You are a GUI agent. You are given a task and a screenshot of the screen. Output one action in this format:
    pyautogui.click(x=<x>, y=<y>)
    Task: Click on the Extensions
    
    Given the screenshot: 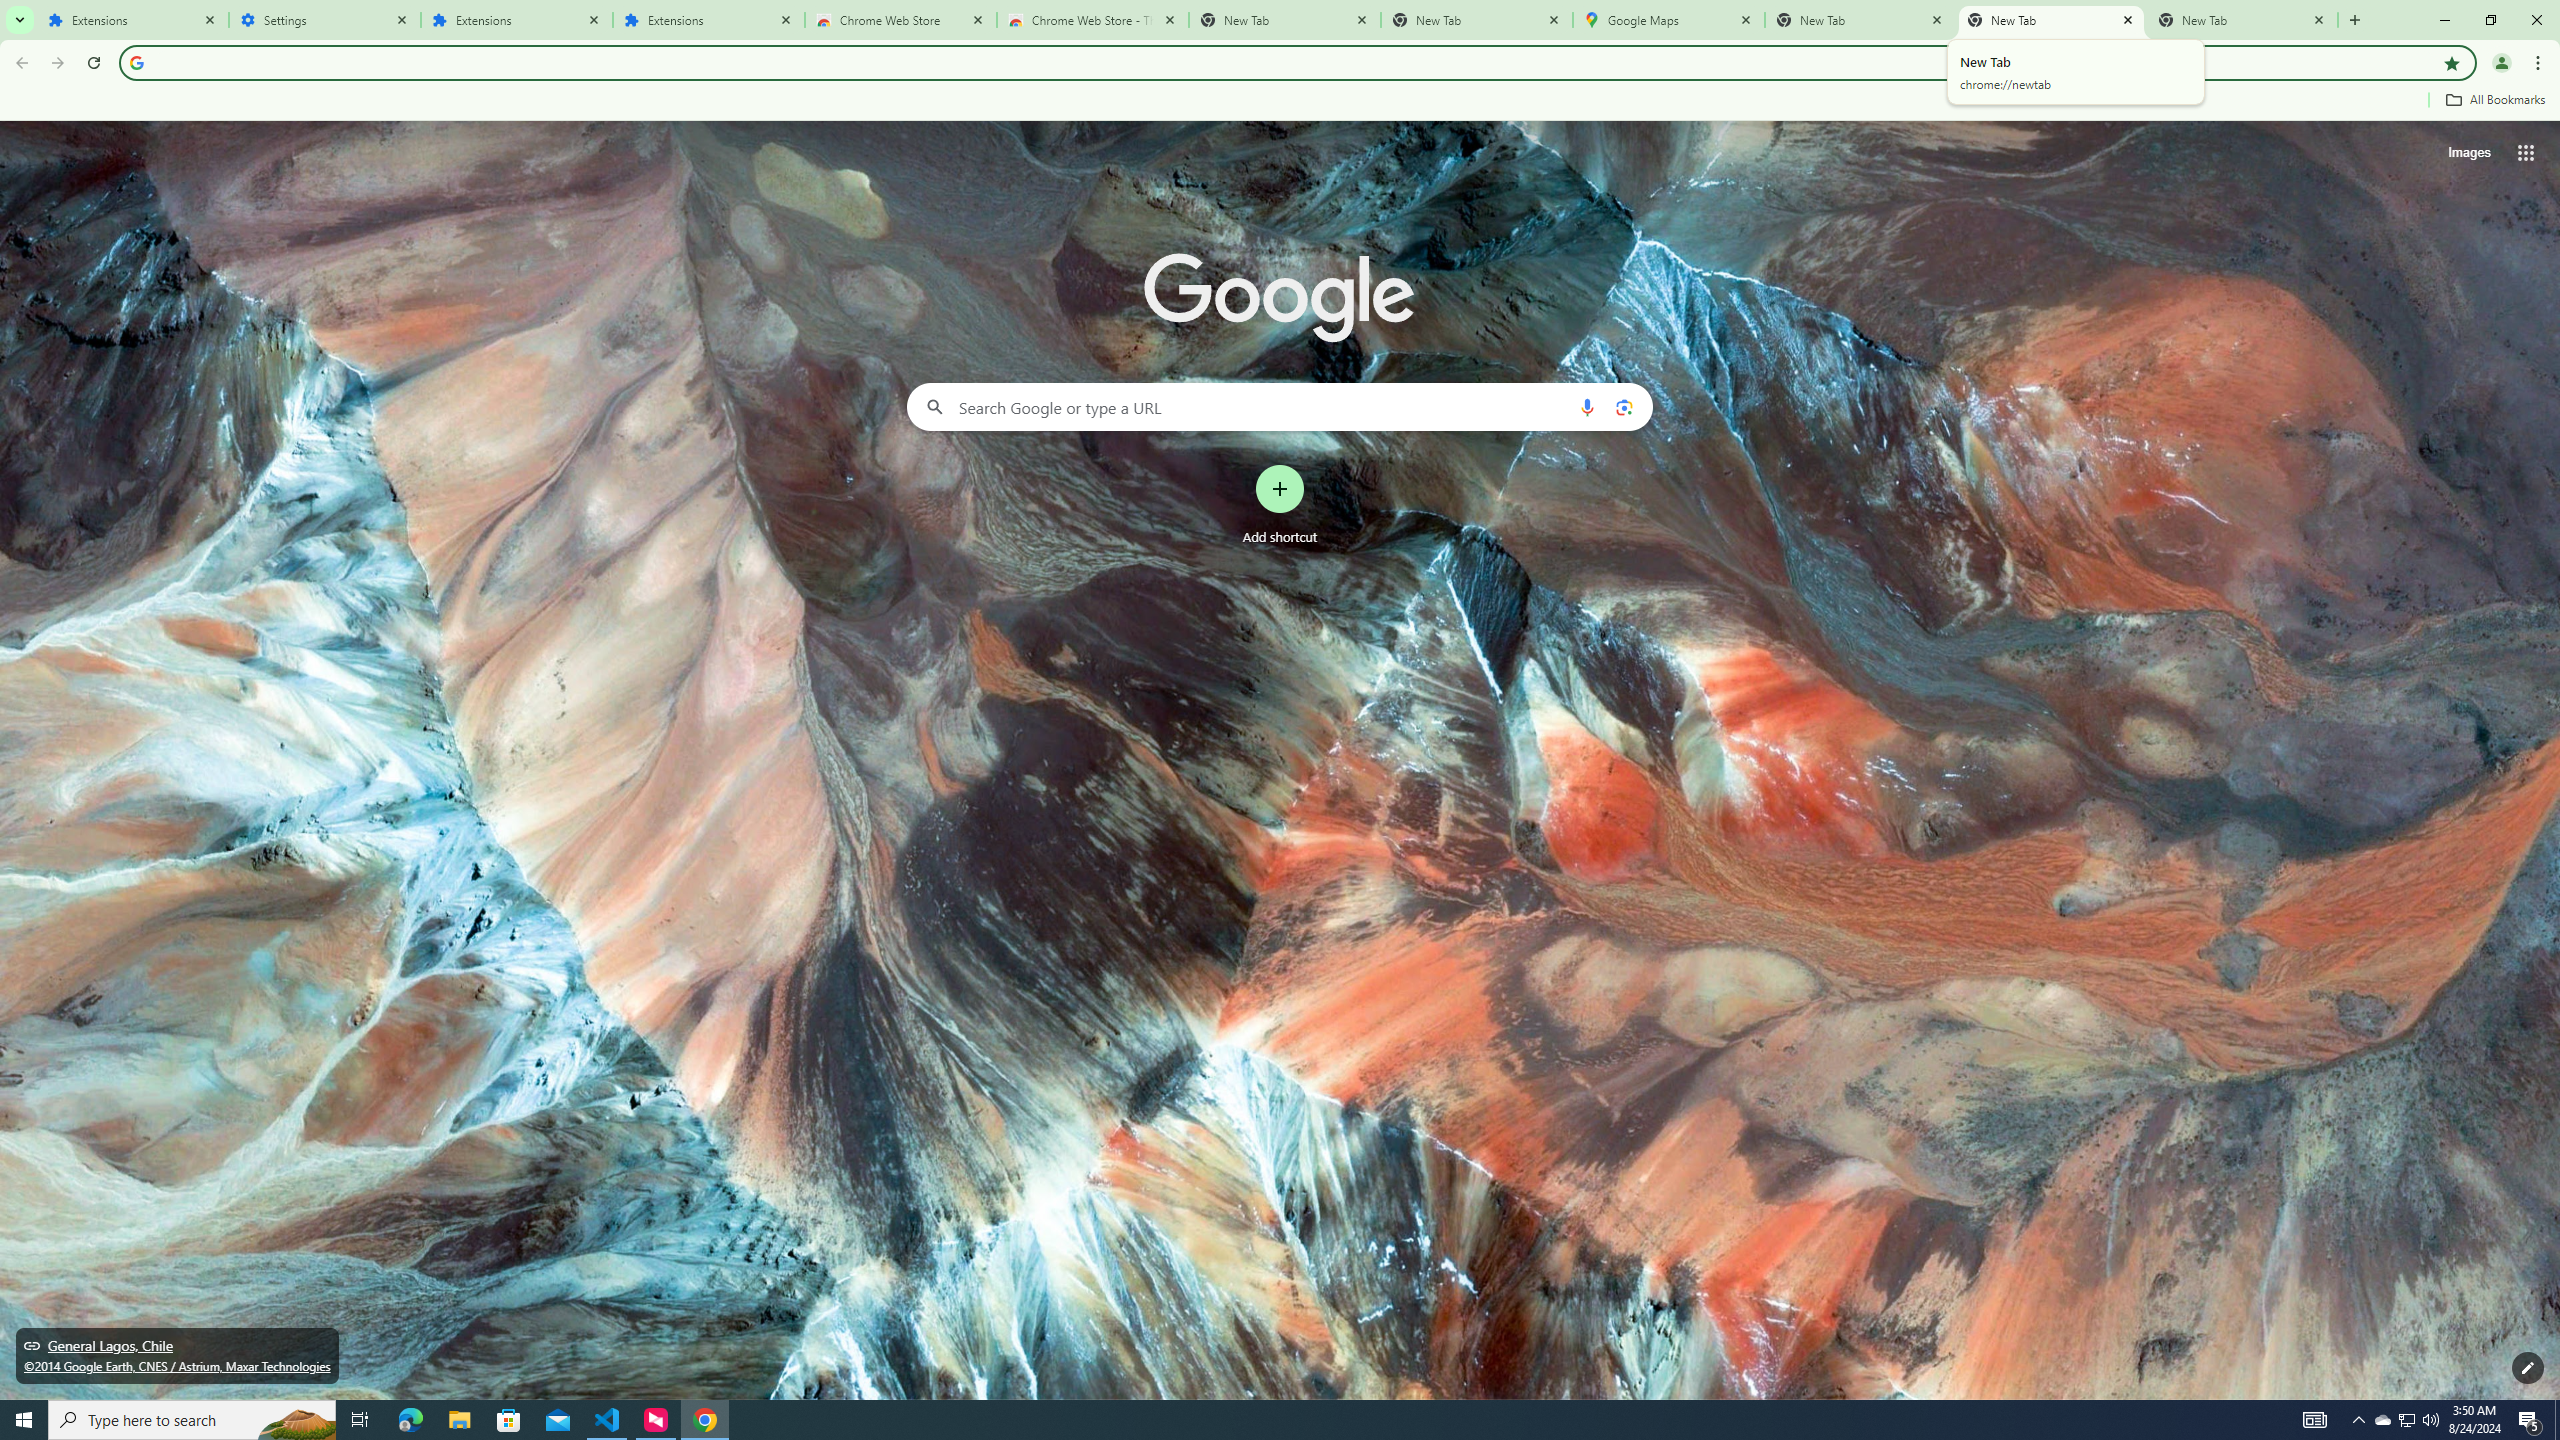 What is the action you would take?
    pyautogui.click(x=133, y=20)
    